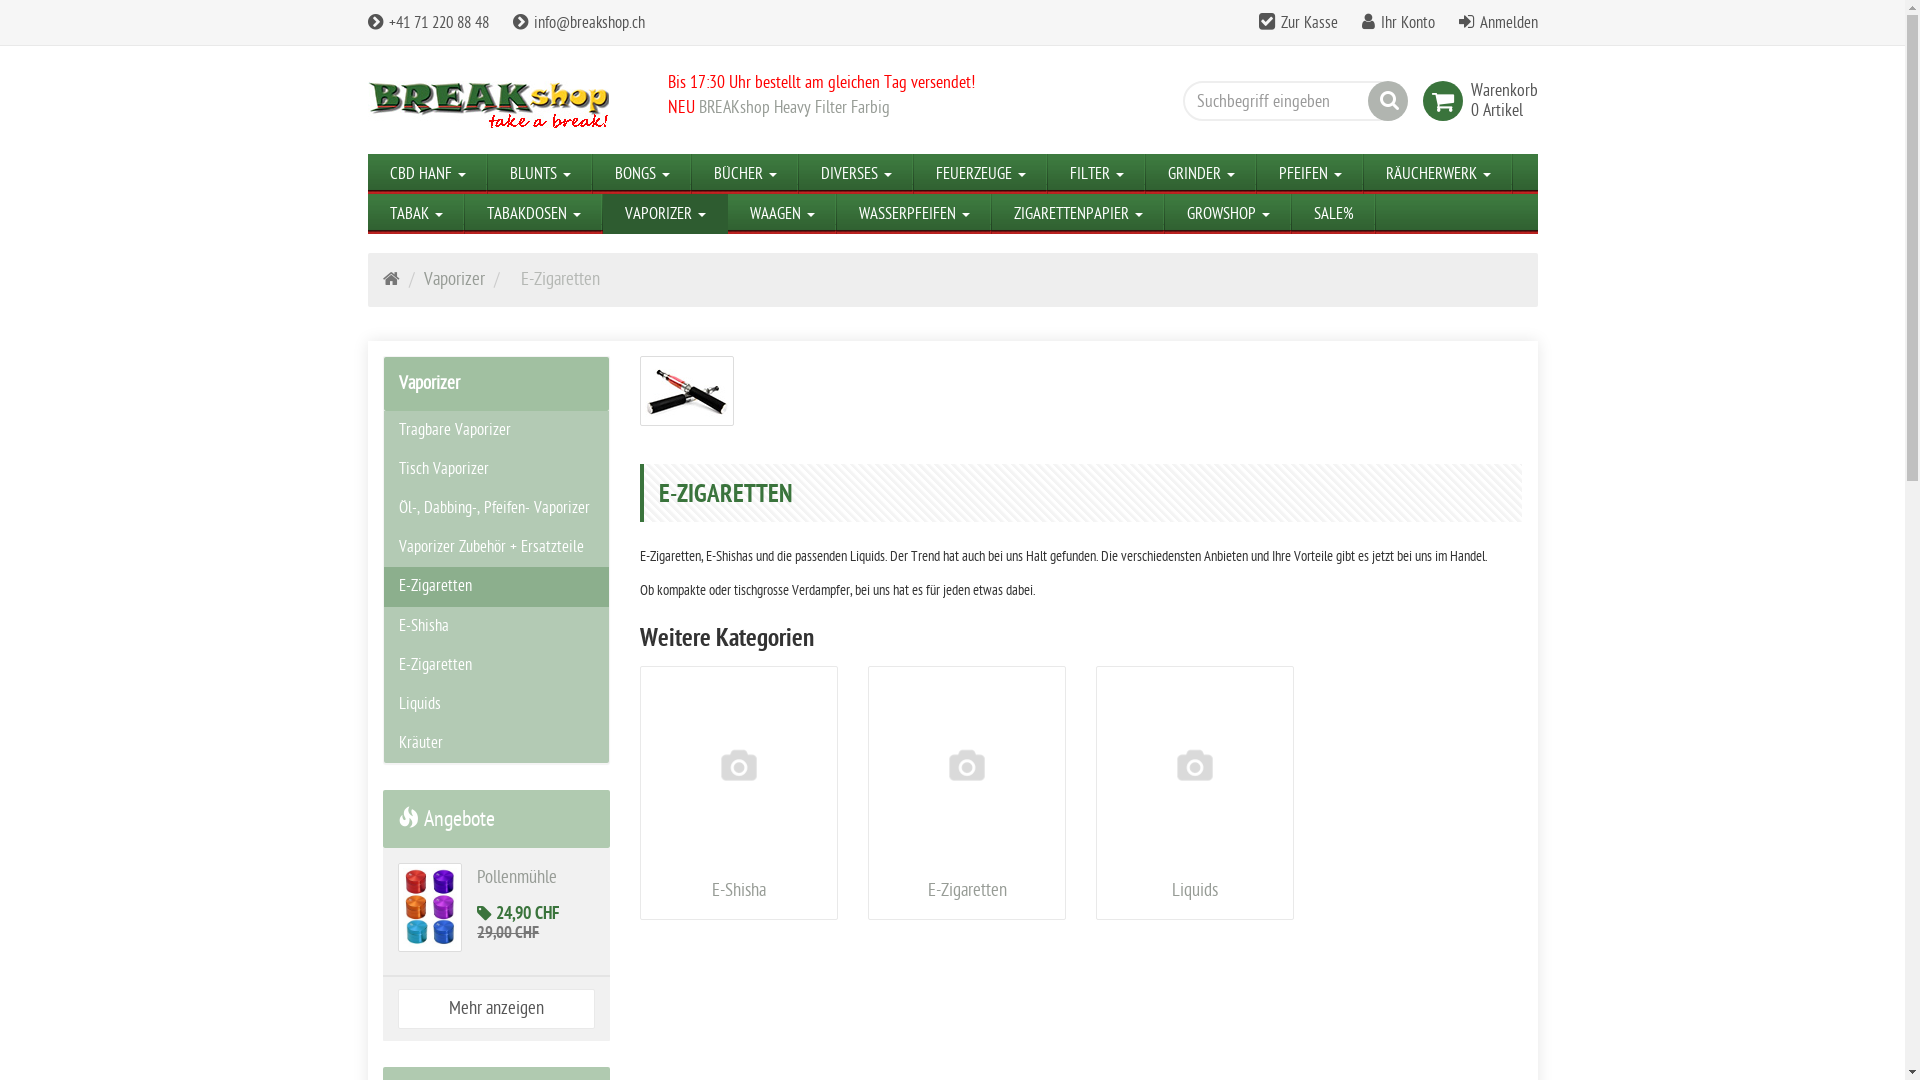 The height and width of the screenshot is (1080, 1920). I want to click on Tisch Vaporizer, so click(496, 470).